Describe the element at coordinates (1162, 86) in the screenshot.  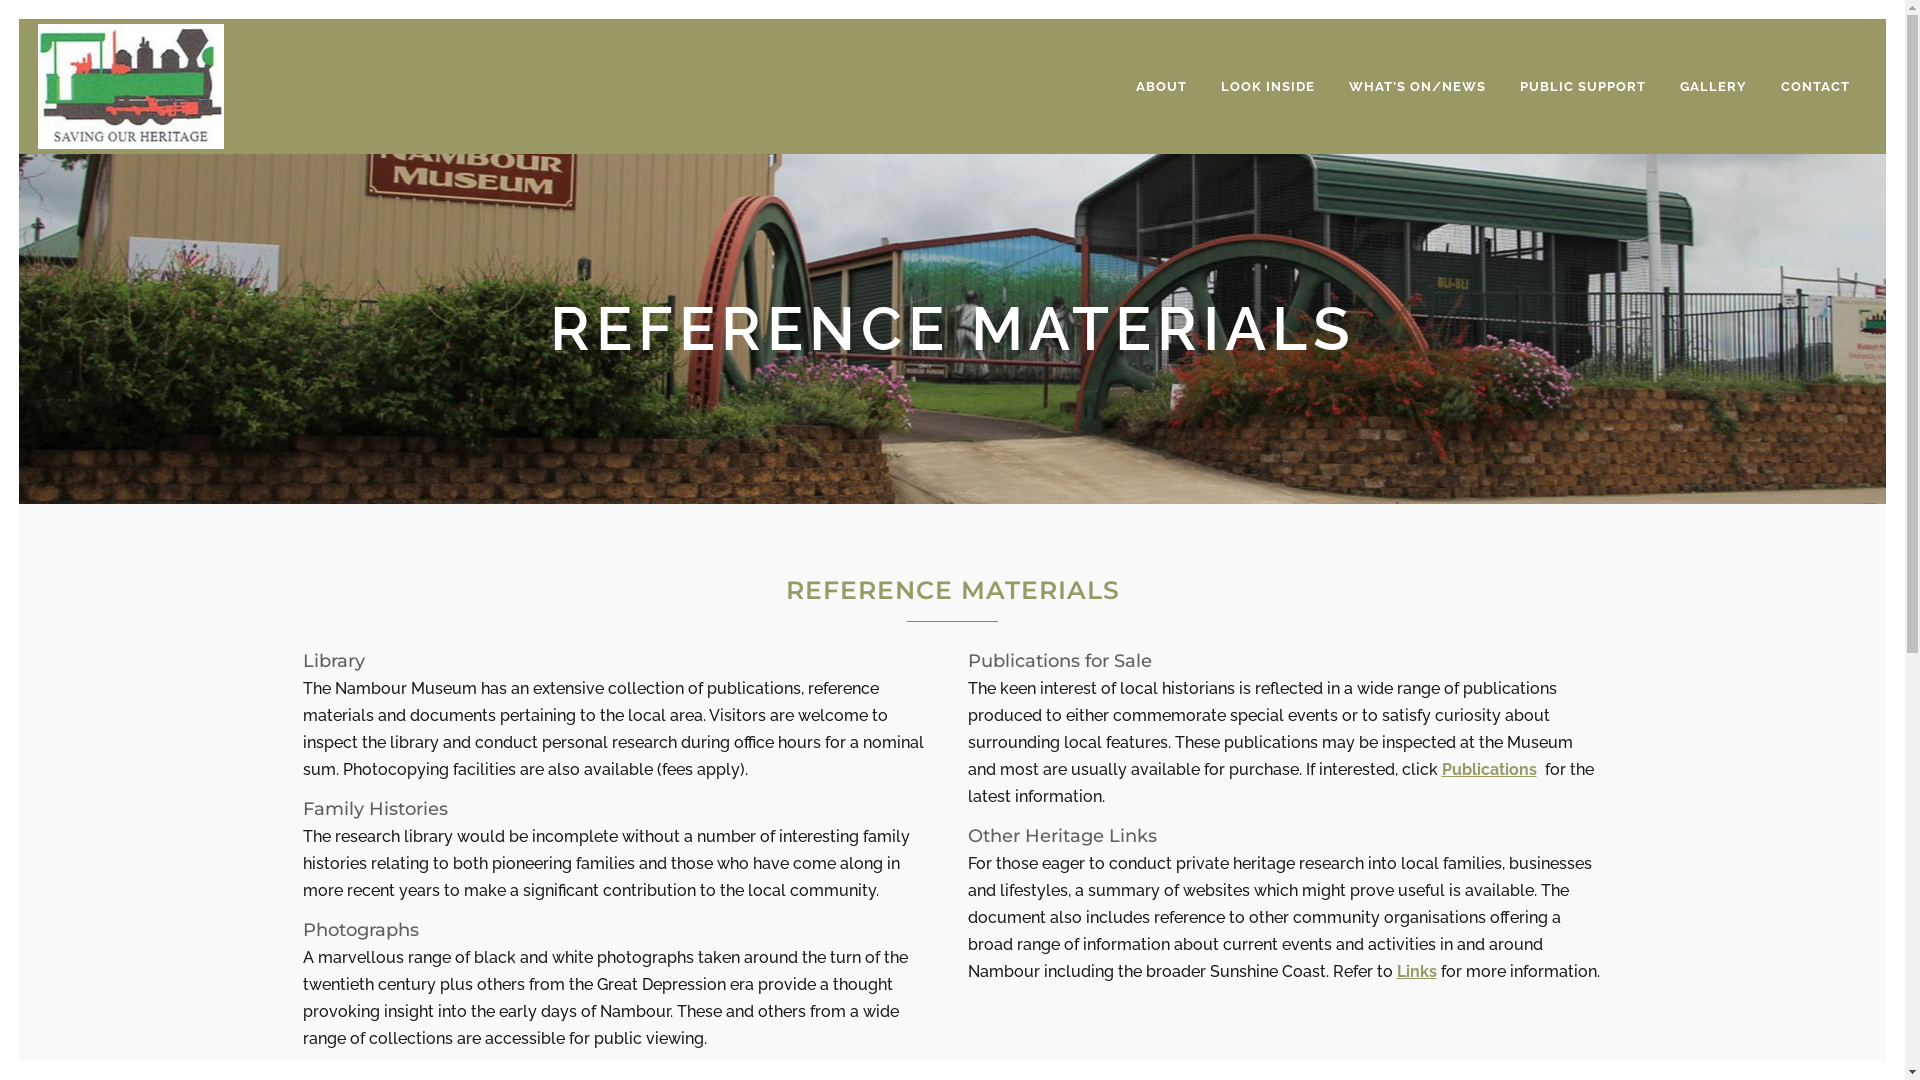
I see `ABOUT` at that location.